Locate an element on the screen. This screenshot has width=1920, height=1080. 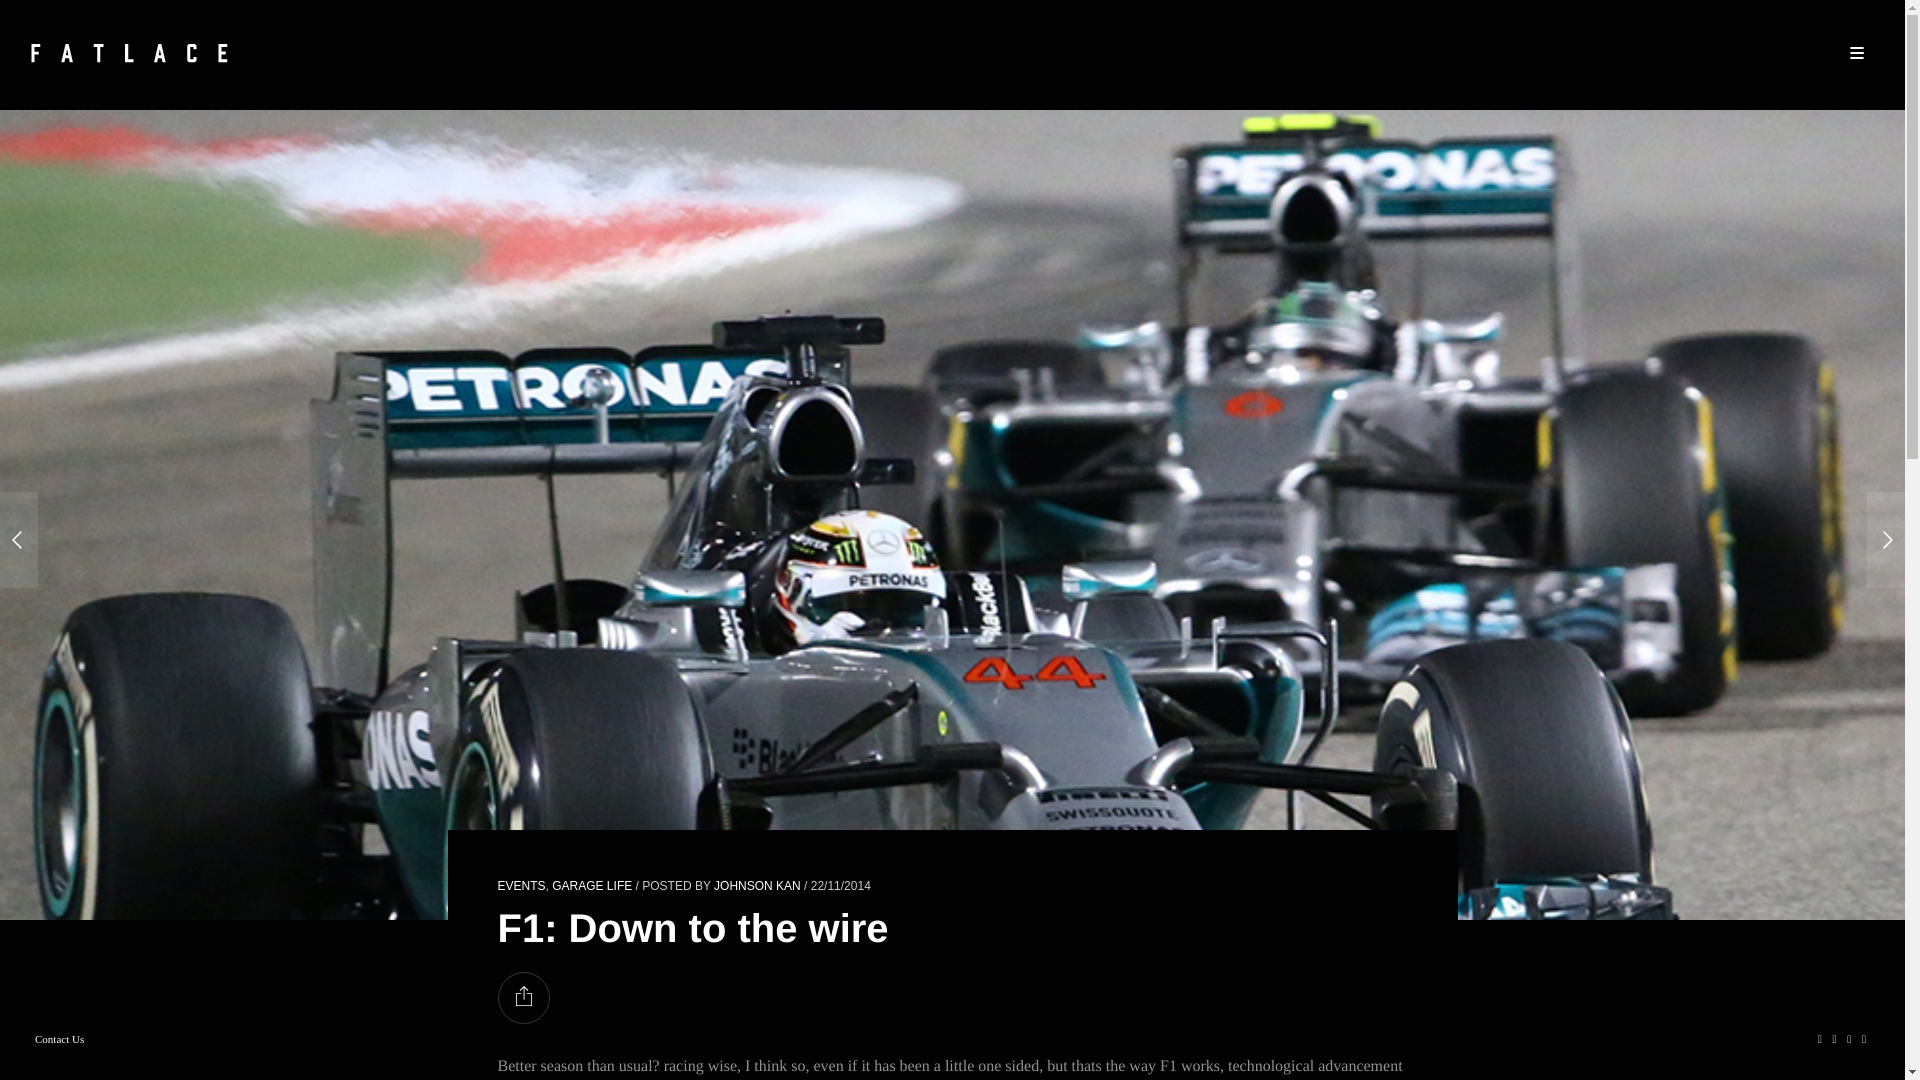
JOHNSON KAN is located at coordinates (757, 886).